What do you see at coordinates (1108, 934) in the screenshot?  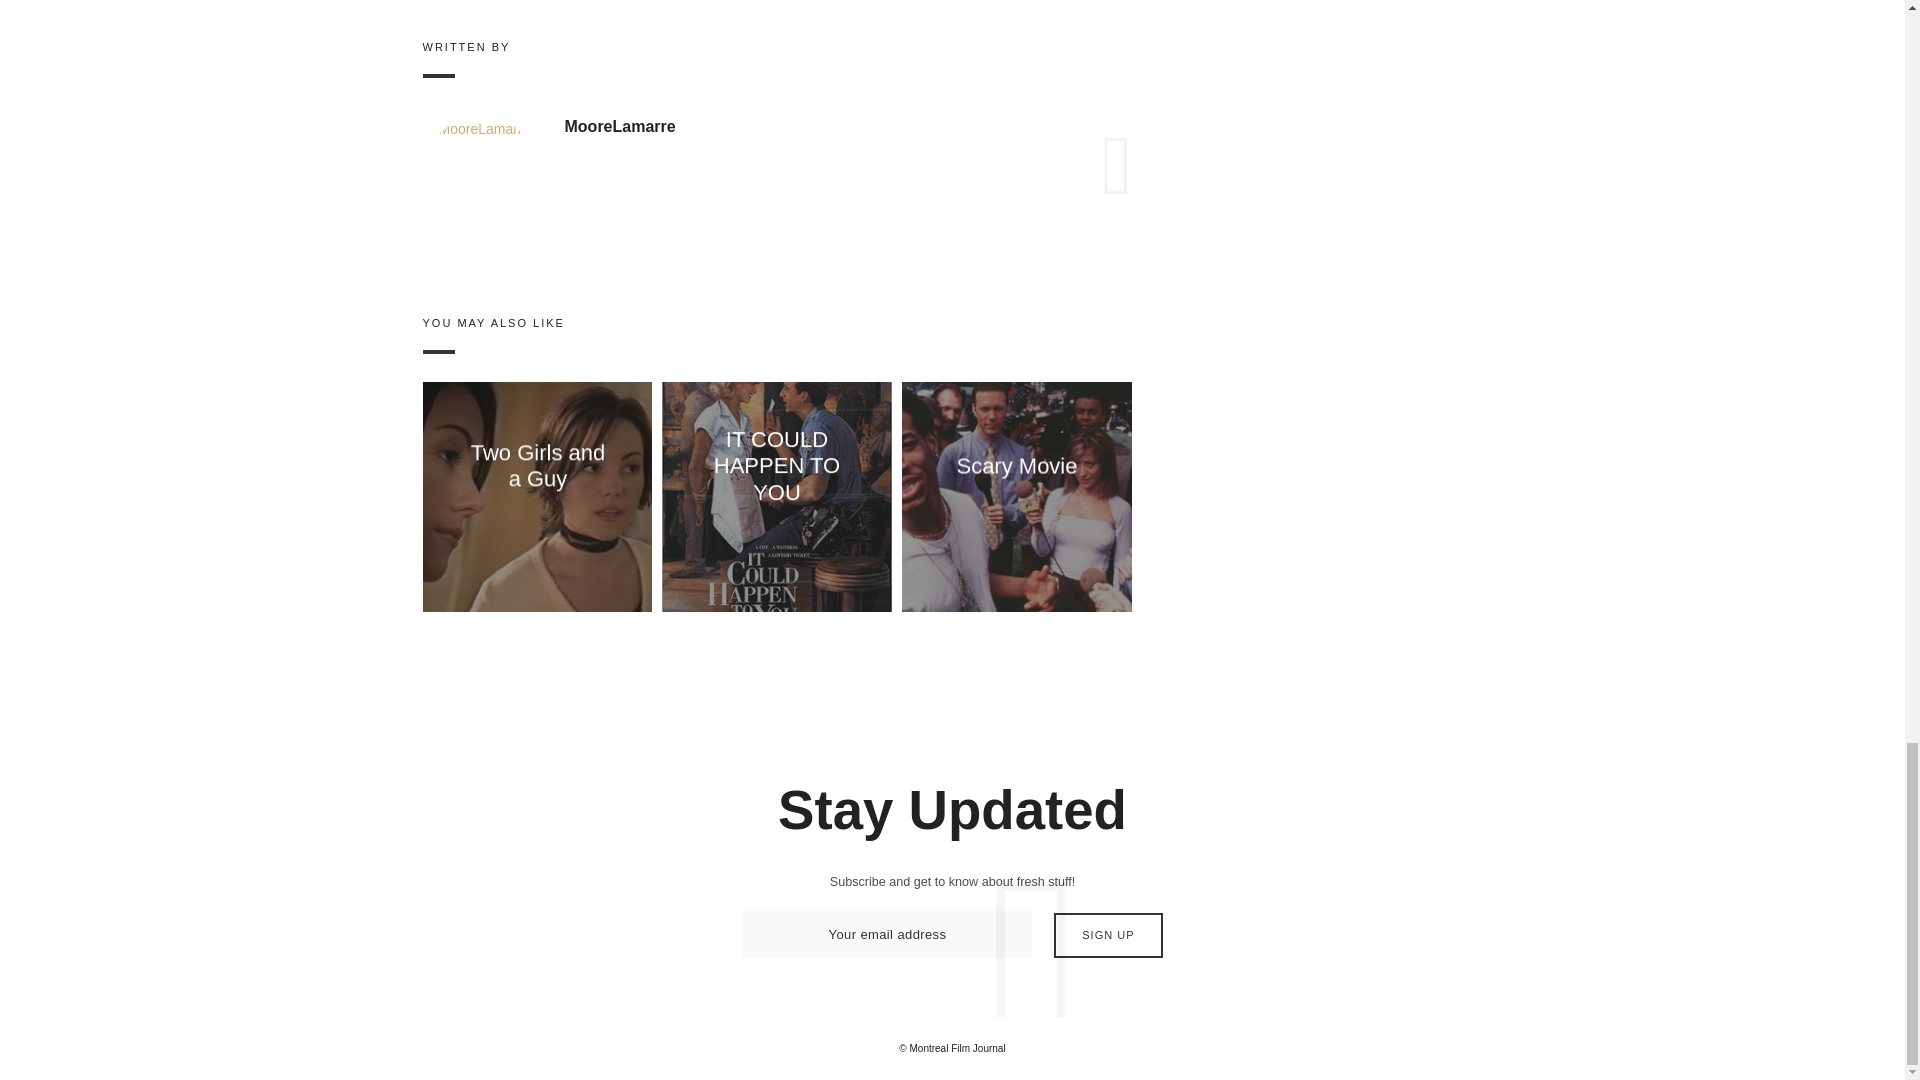 I see `Sign up` at bounding box center [1108, 934].